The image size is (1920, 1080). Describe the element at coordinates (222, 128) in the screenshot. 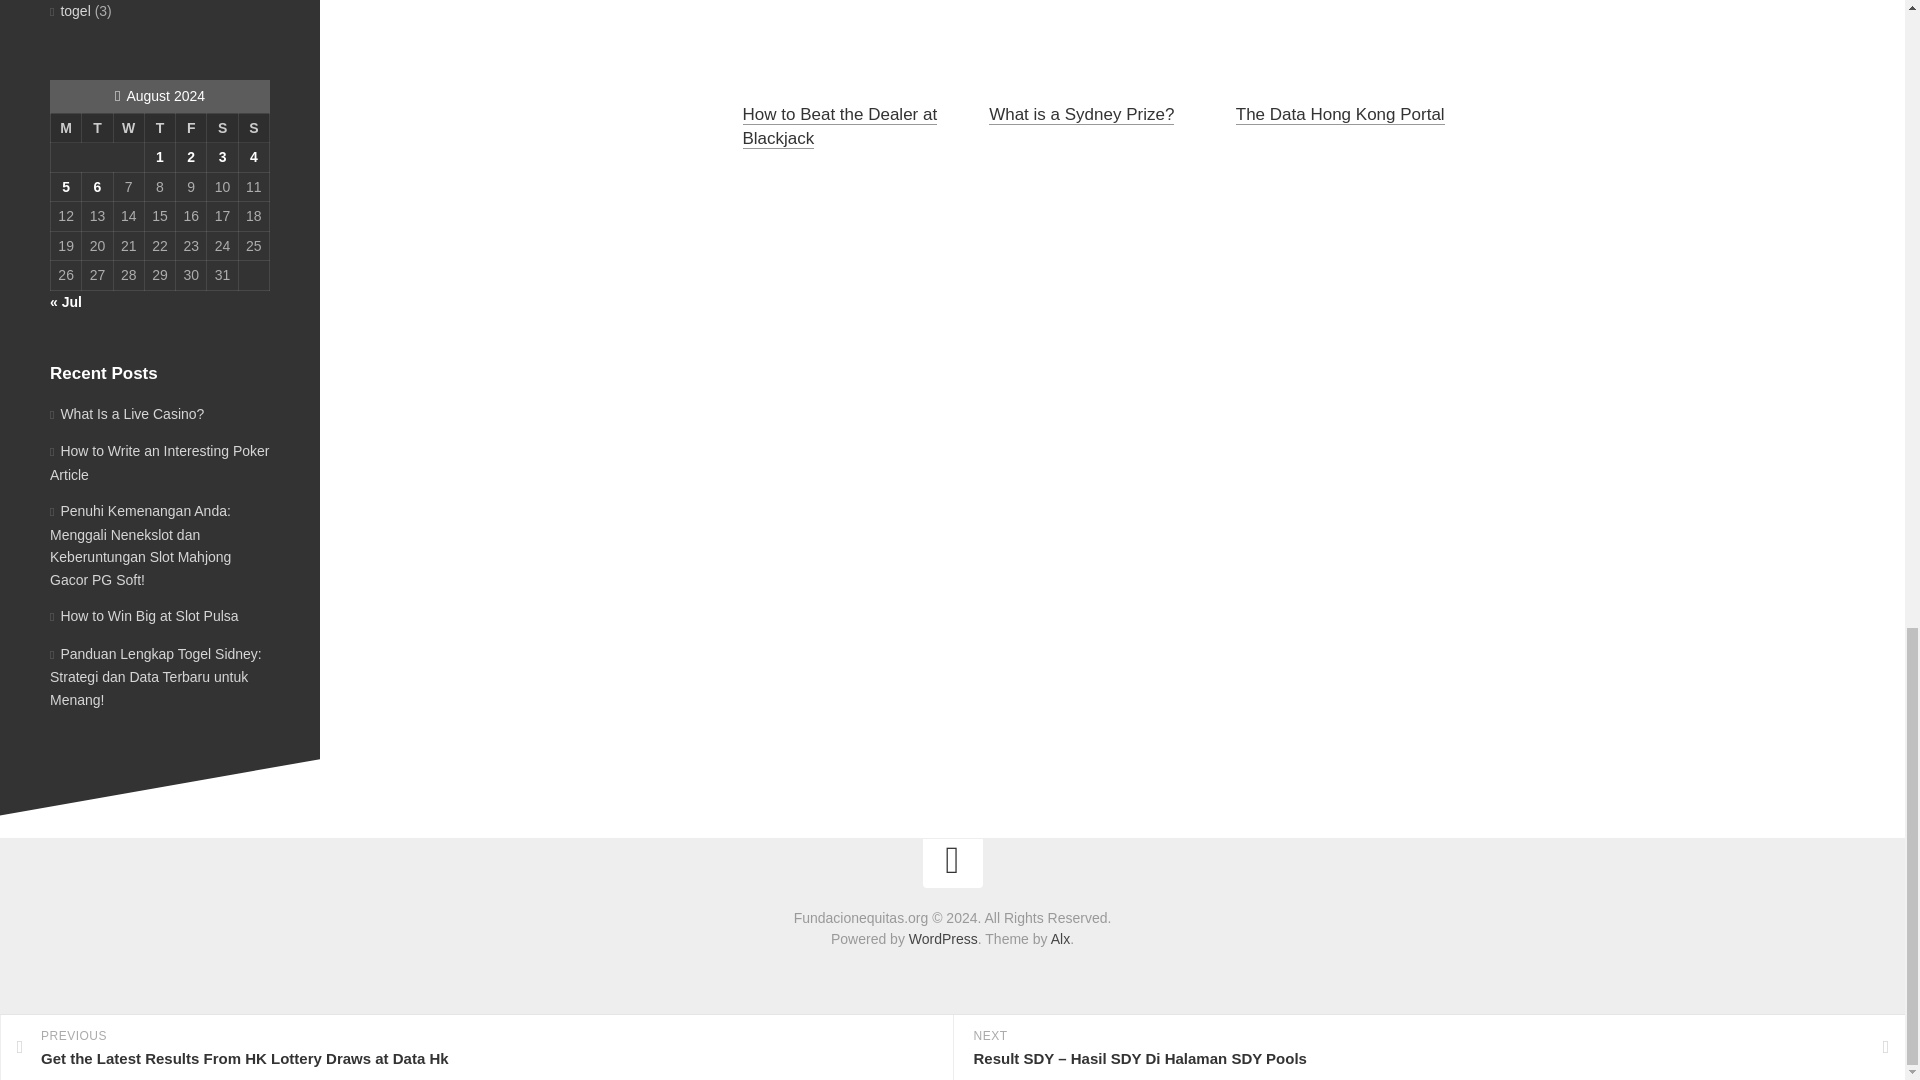

I see `Saturday` at that location.